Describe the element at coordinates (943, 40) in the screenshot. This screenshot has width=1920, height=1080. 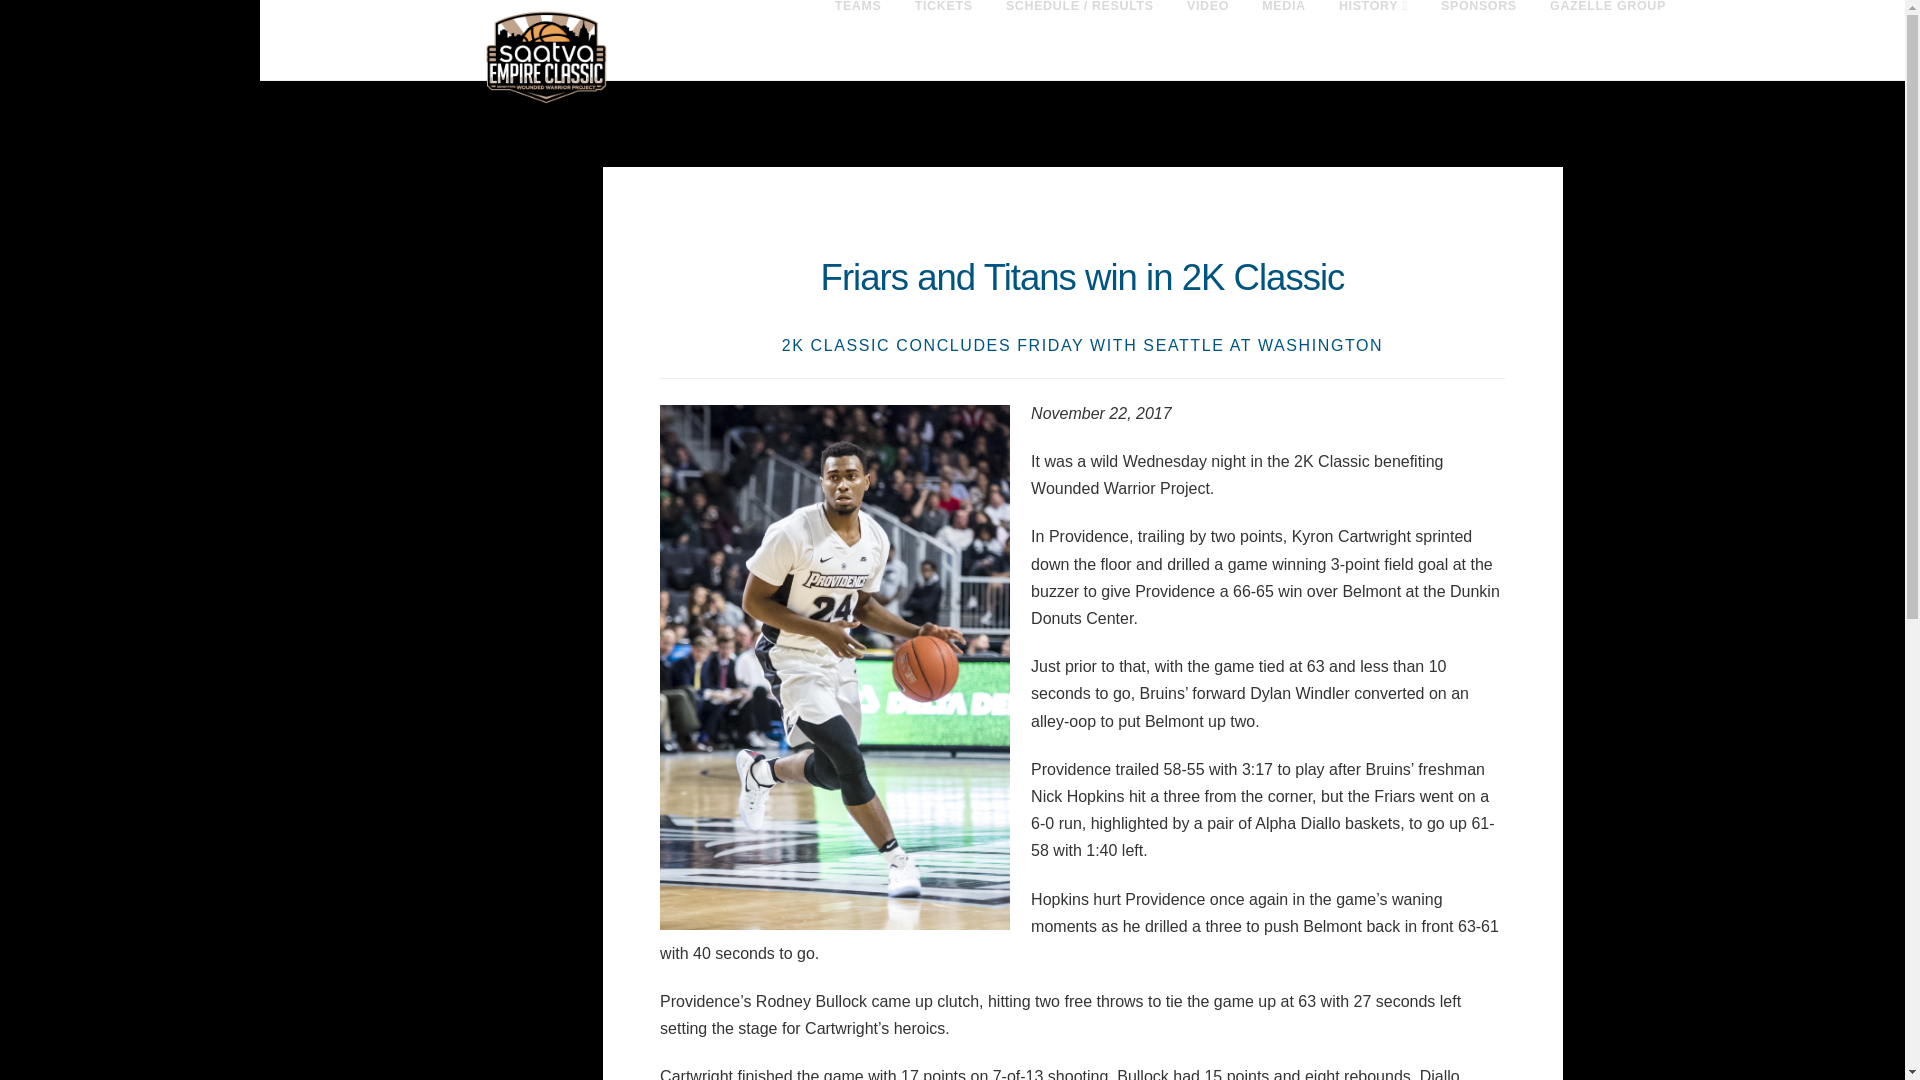
I see `TICKETS` at that location.